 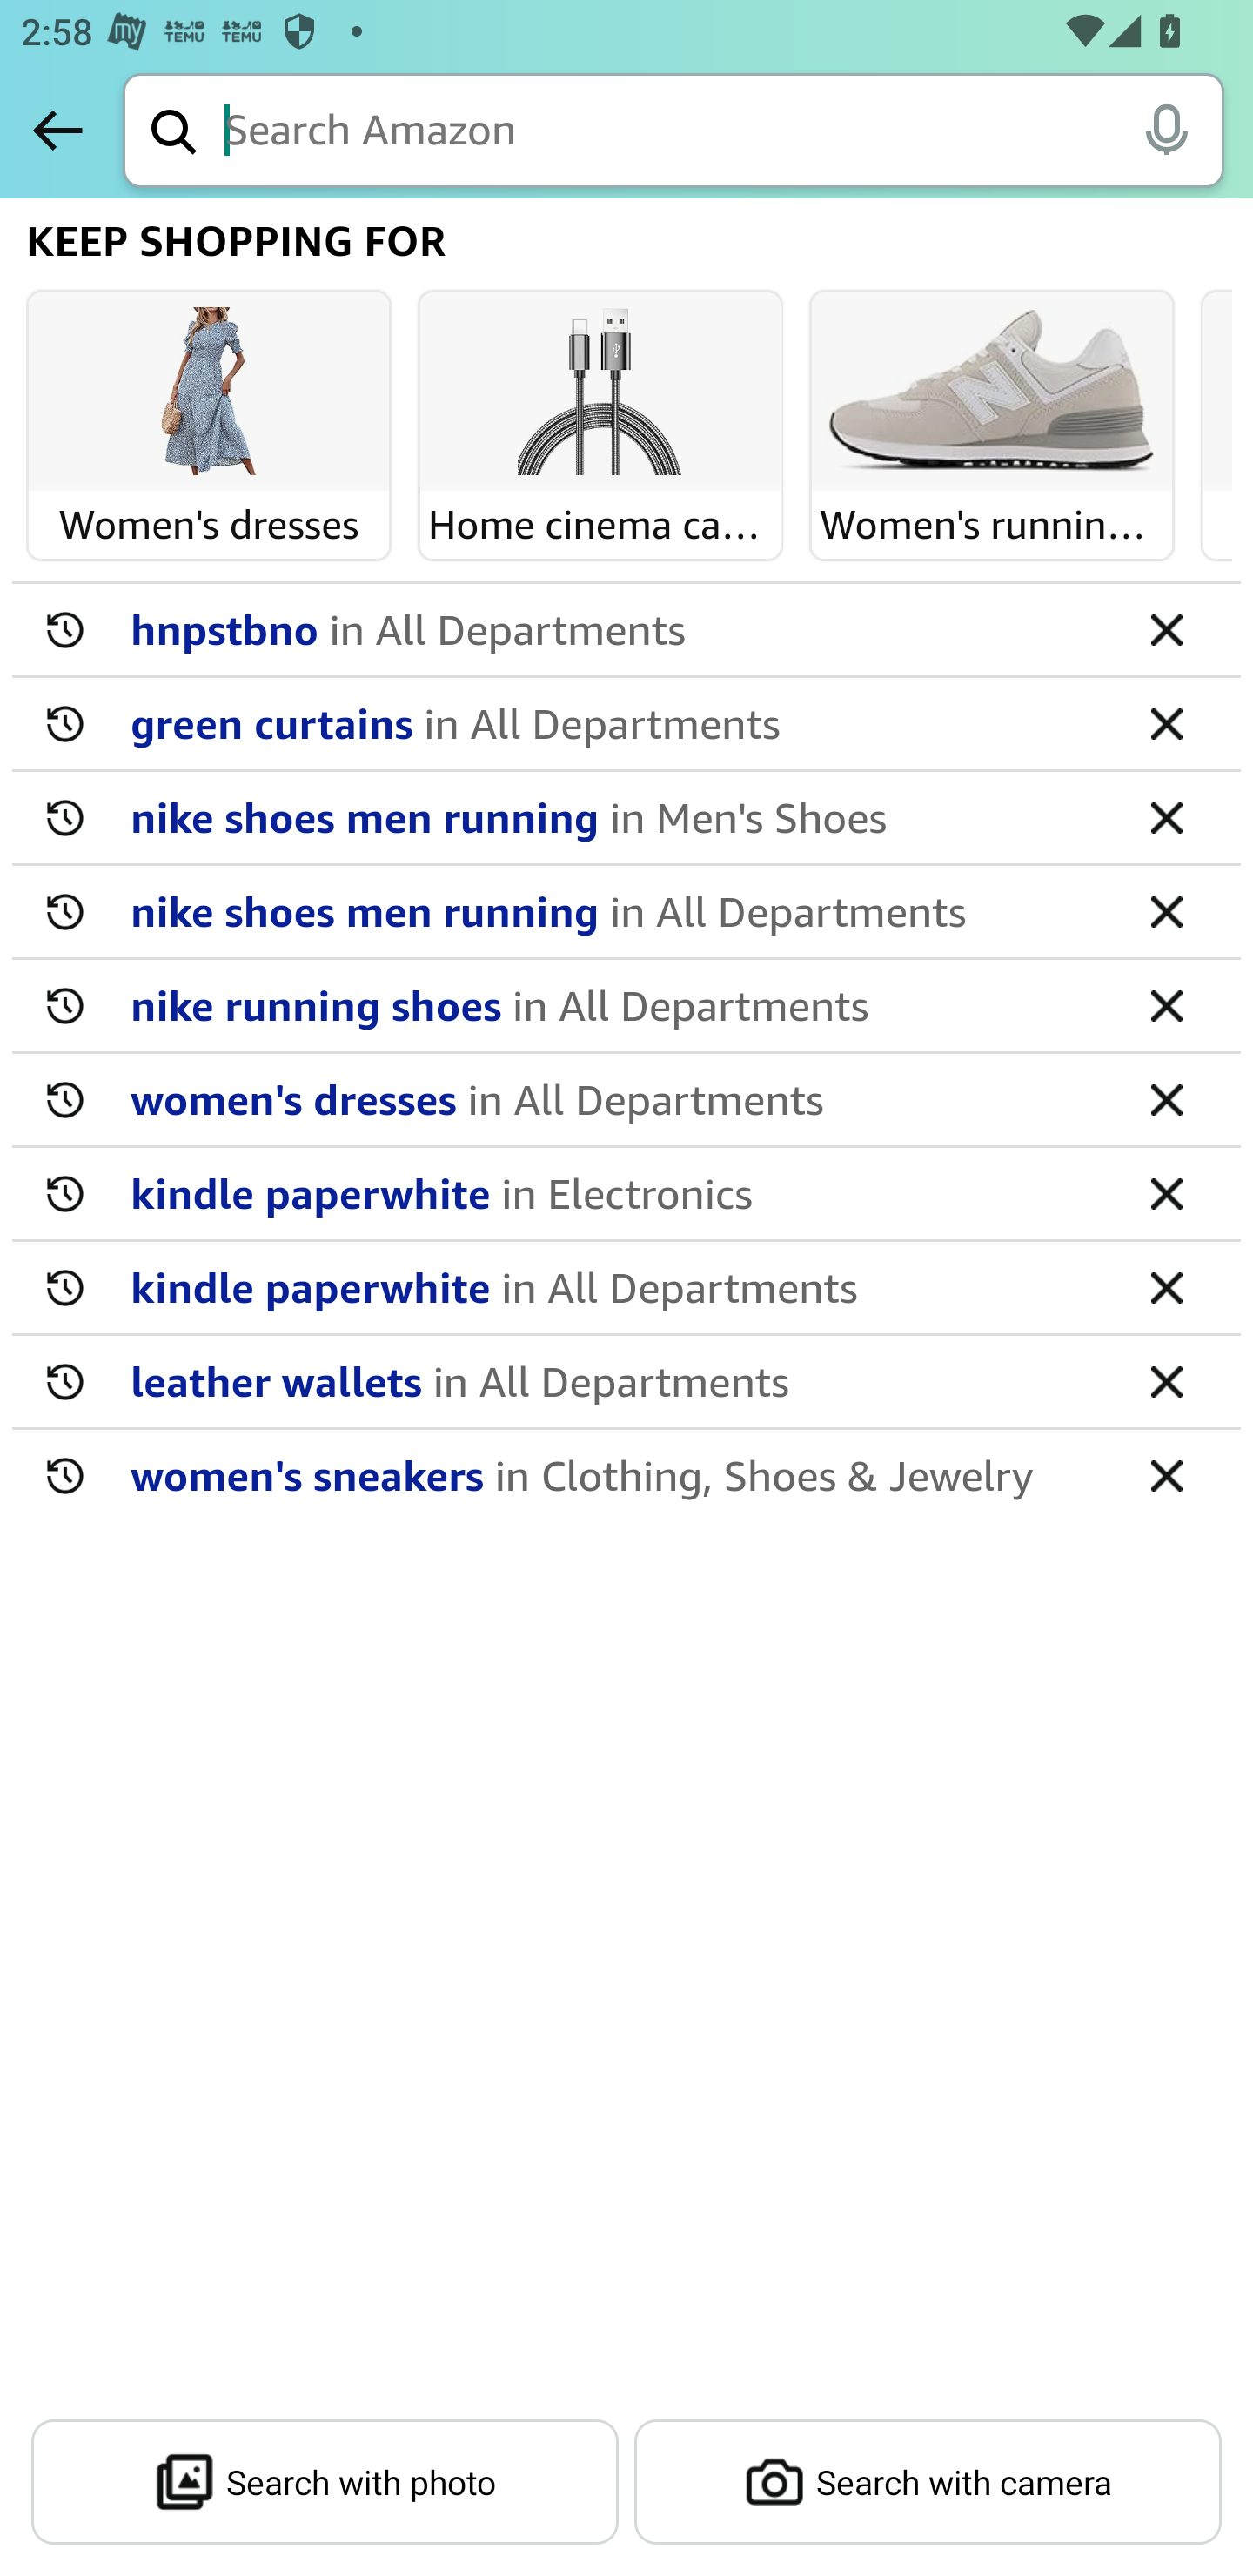 I want to click on Women's running shoes, so click(x=992, y=392).